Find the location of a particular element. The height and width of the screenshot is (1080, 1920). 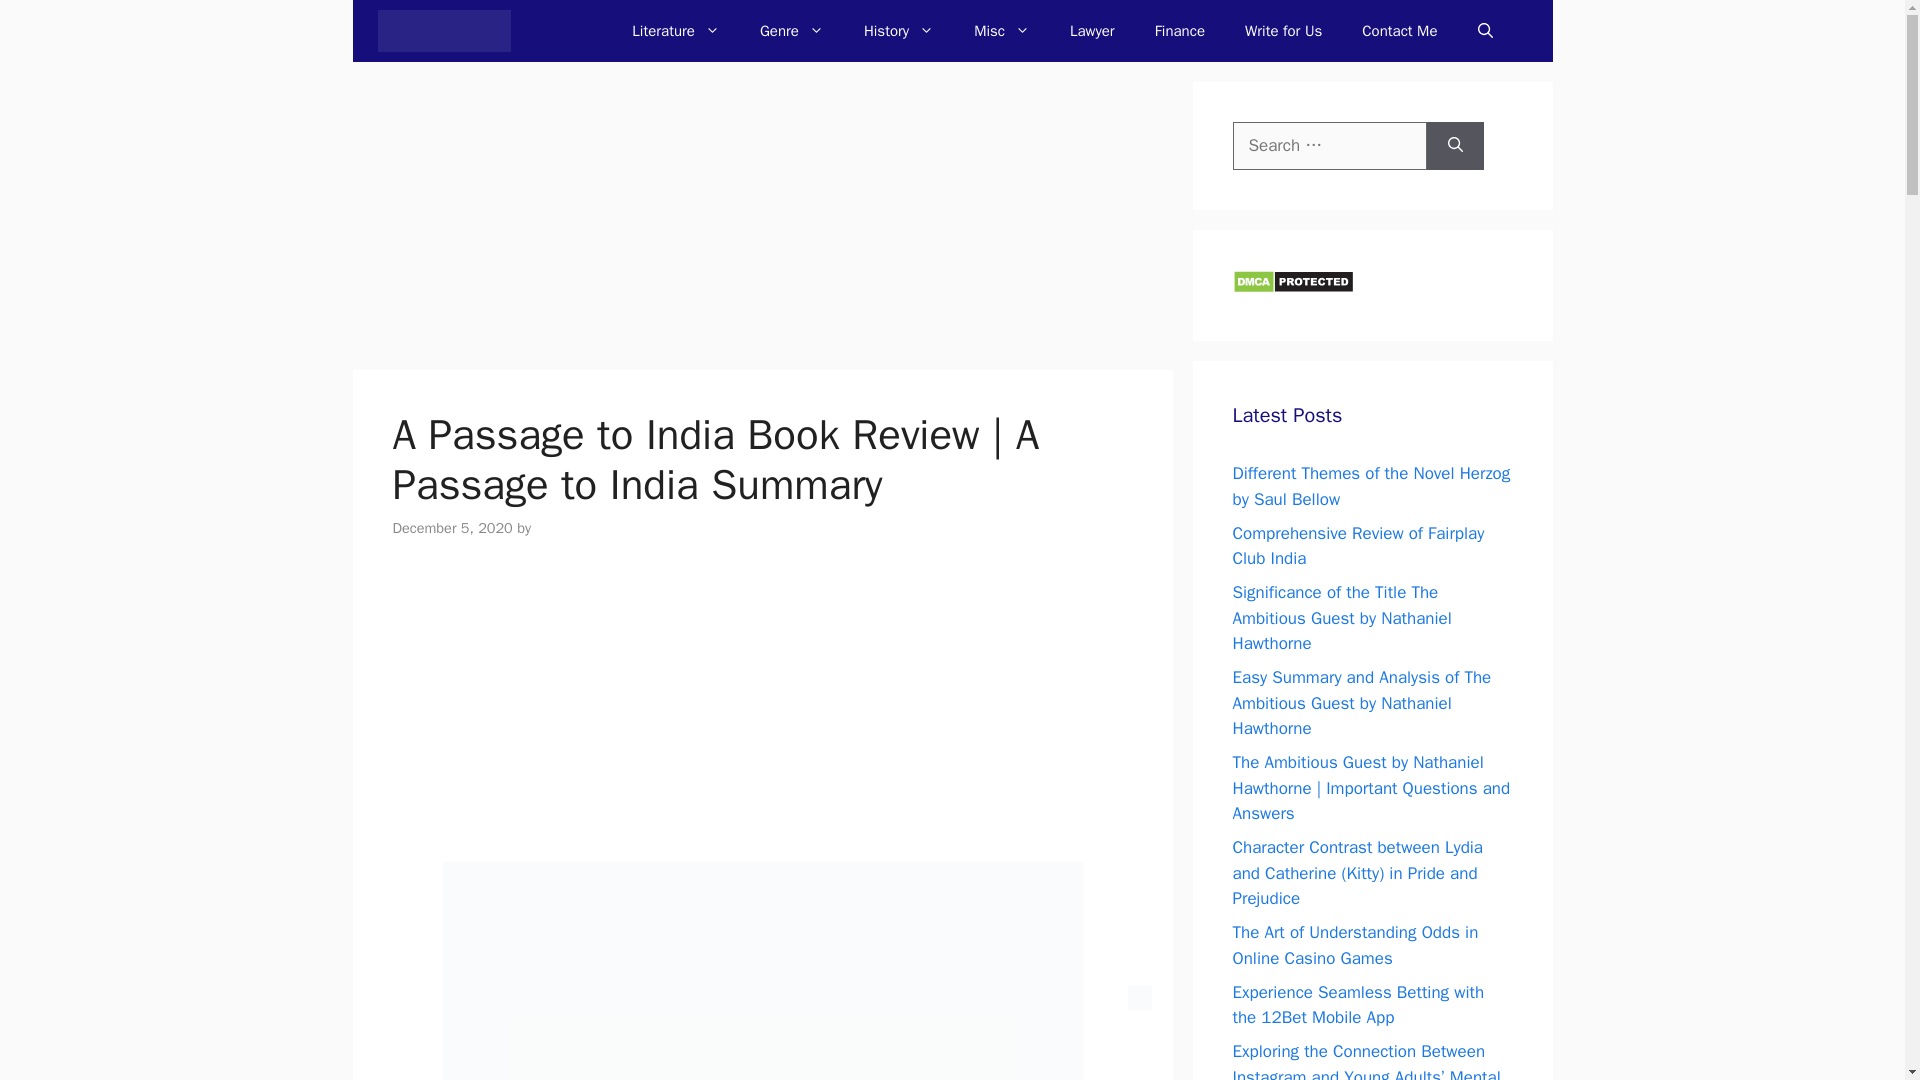

Finance is located at coordinates (1179, 30).